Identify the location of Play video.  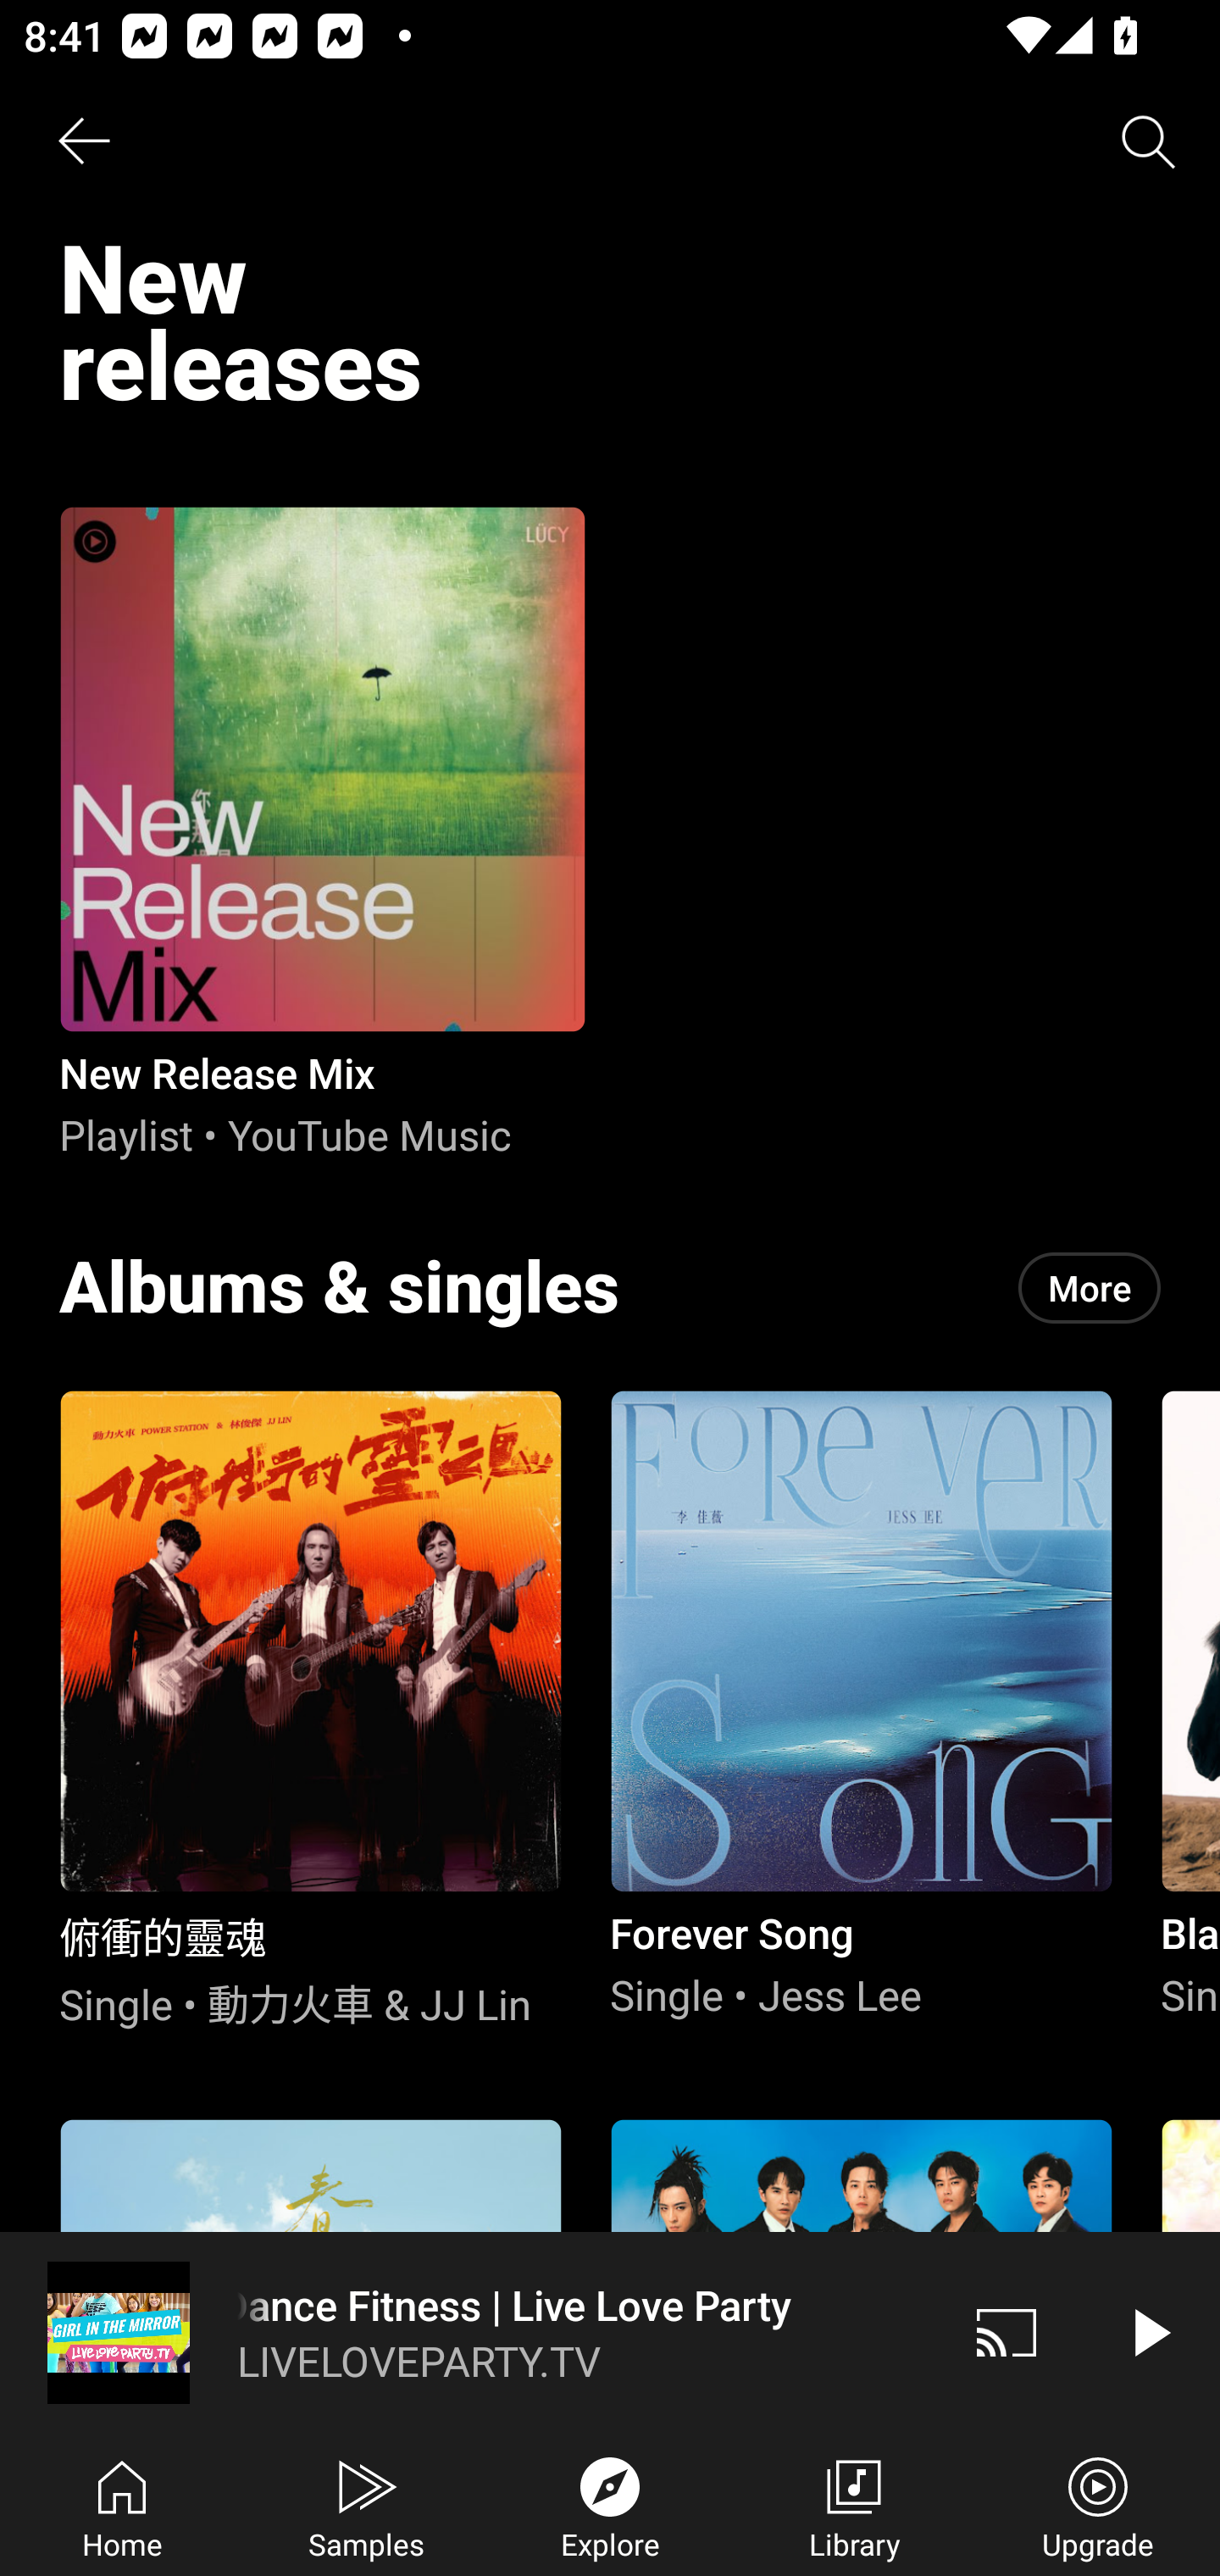
(1149, 2332).